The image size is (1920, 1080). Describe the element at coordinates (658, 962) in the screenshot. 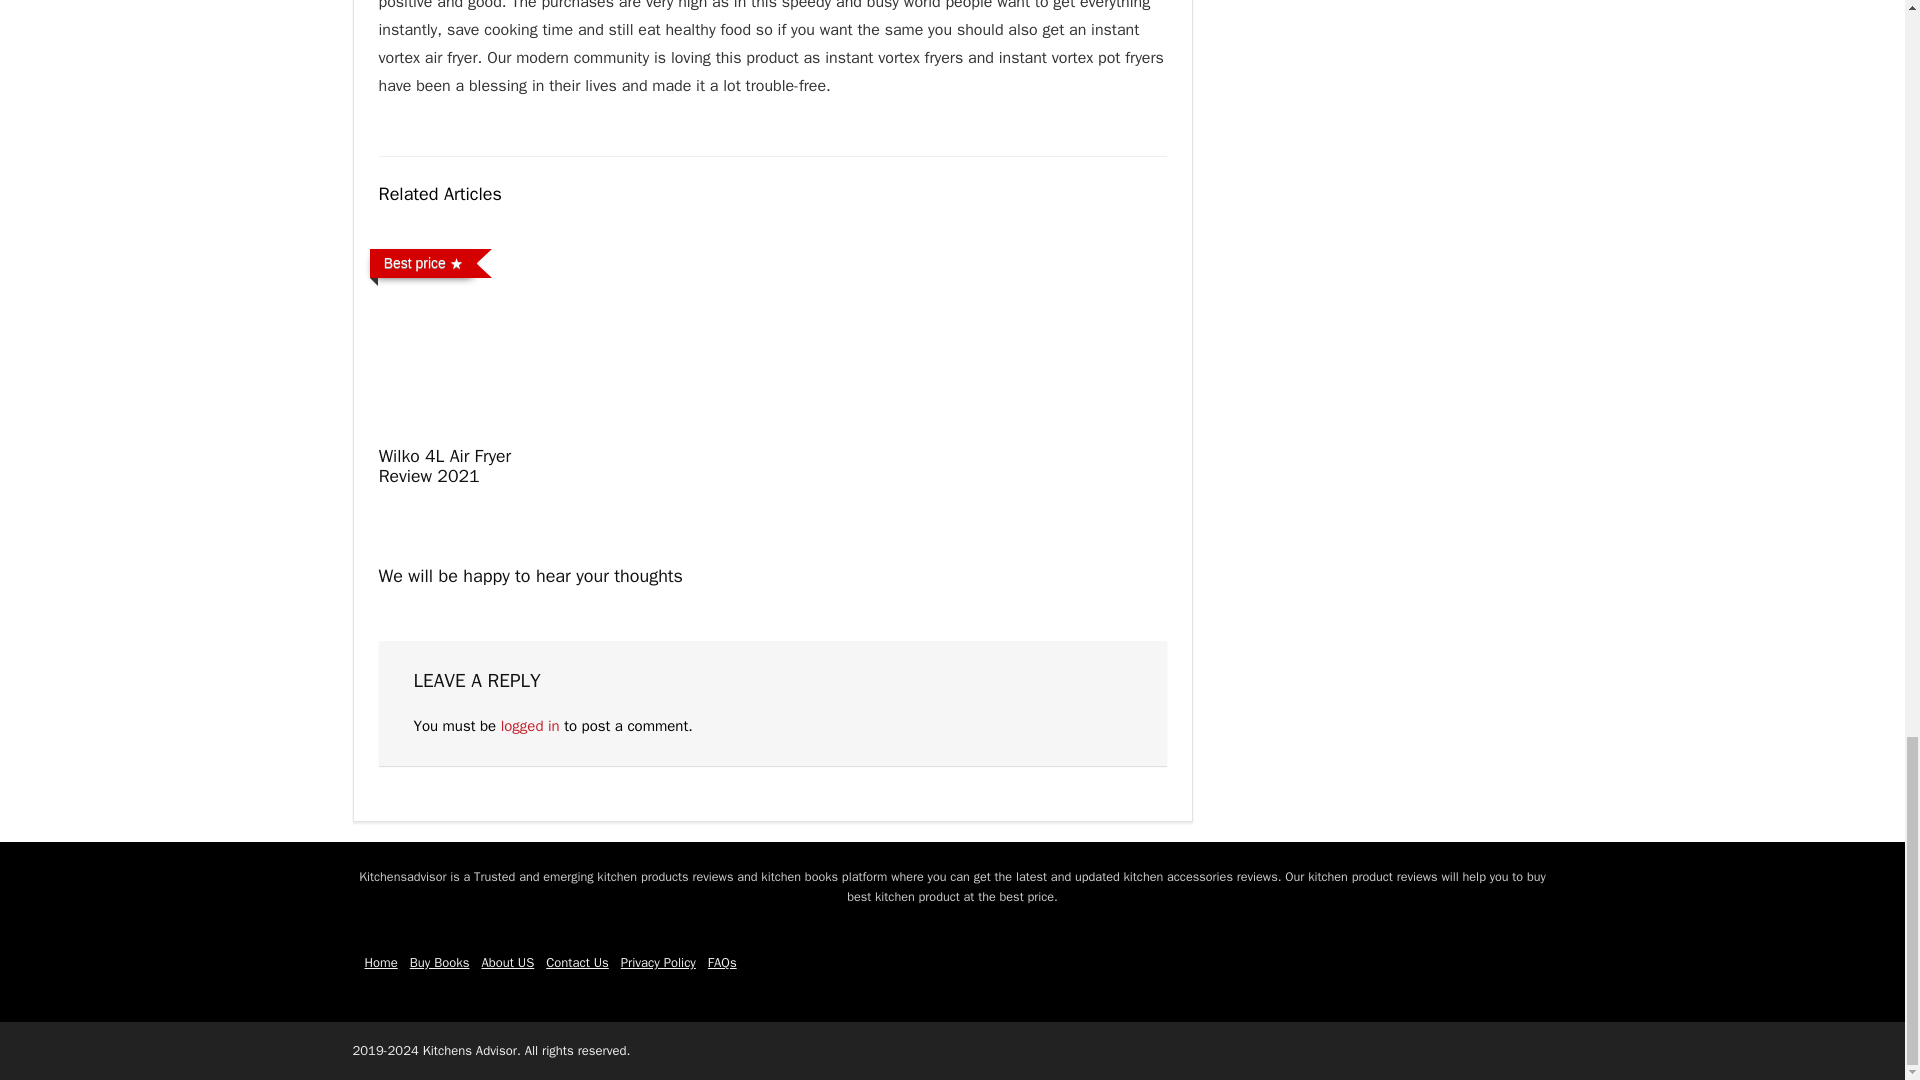

I see `Privacy Policy` at that location.